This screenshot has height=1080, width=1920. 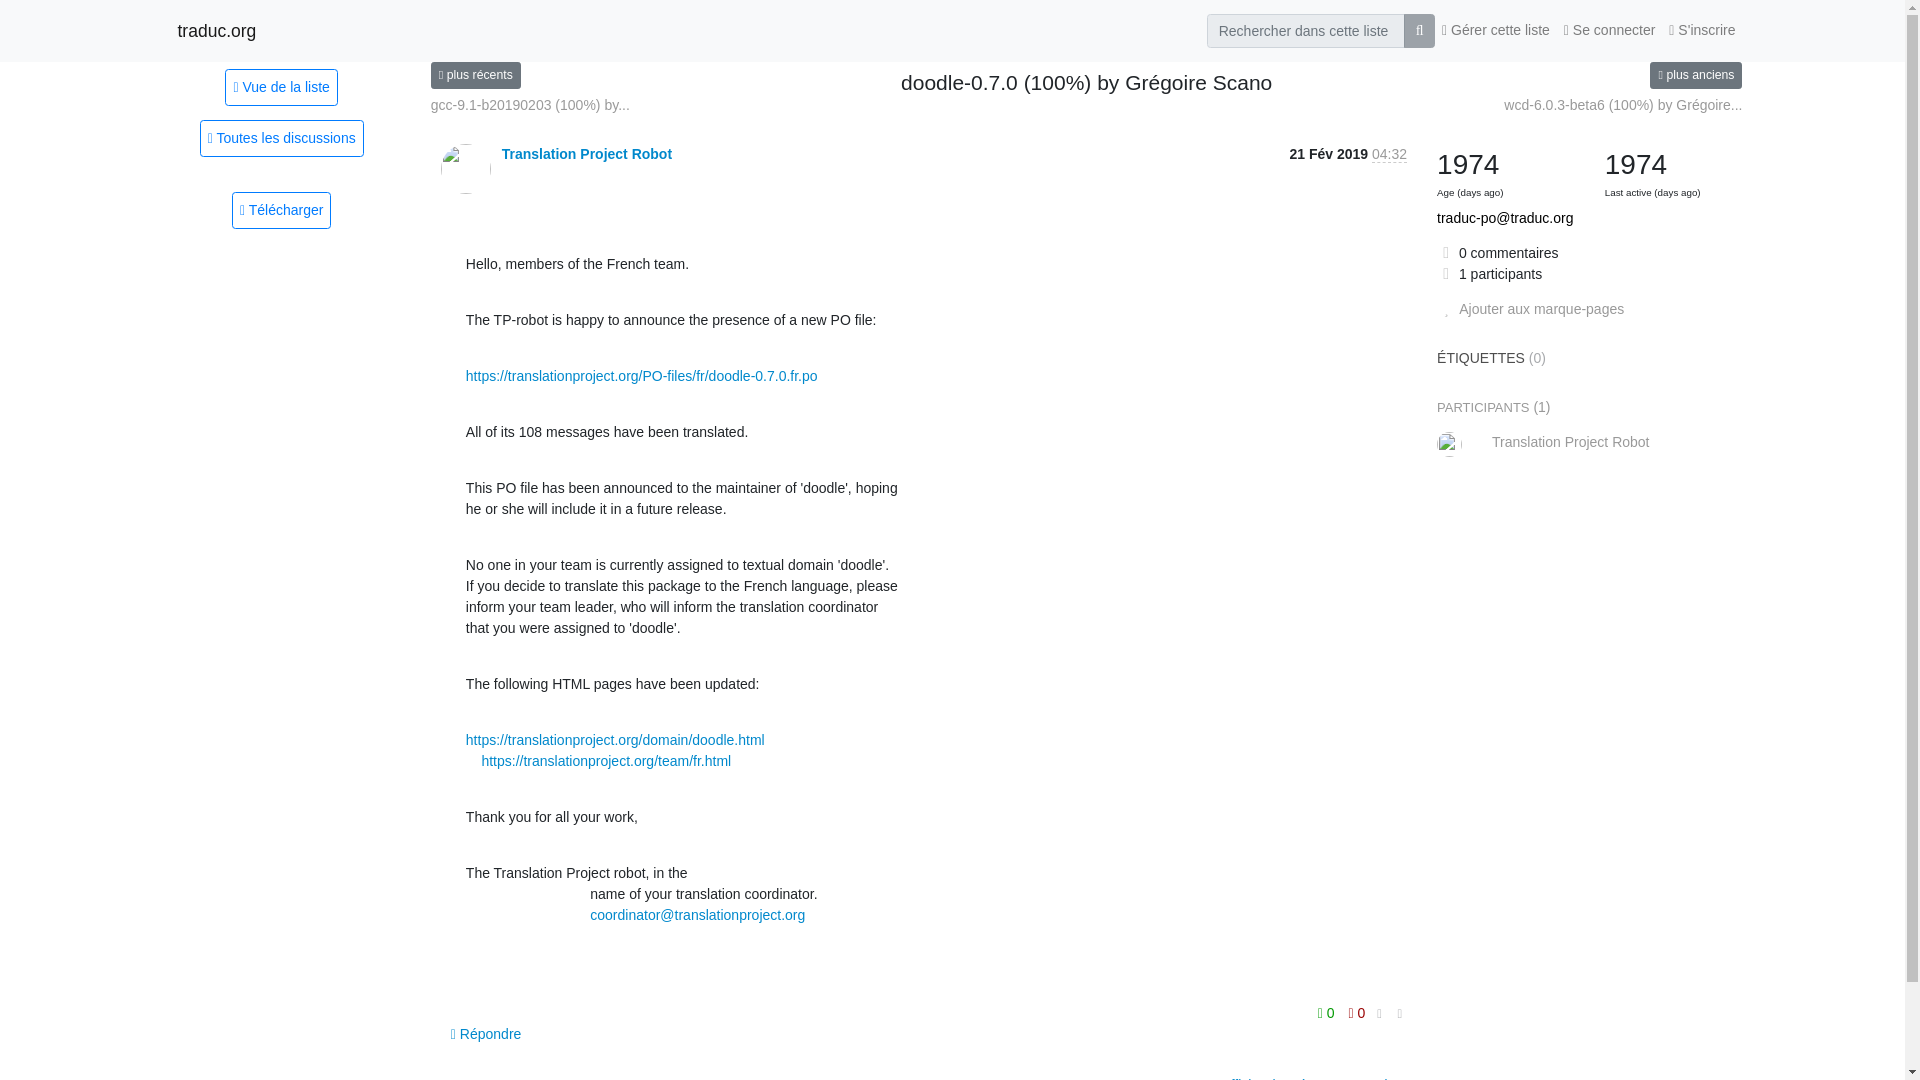 What do you see at coordinates (280, 86) in the screenshot?
I see `Vue de la liste` at bounding box center [280, 86].